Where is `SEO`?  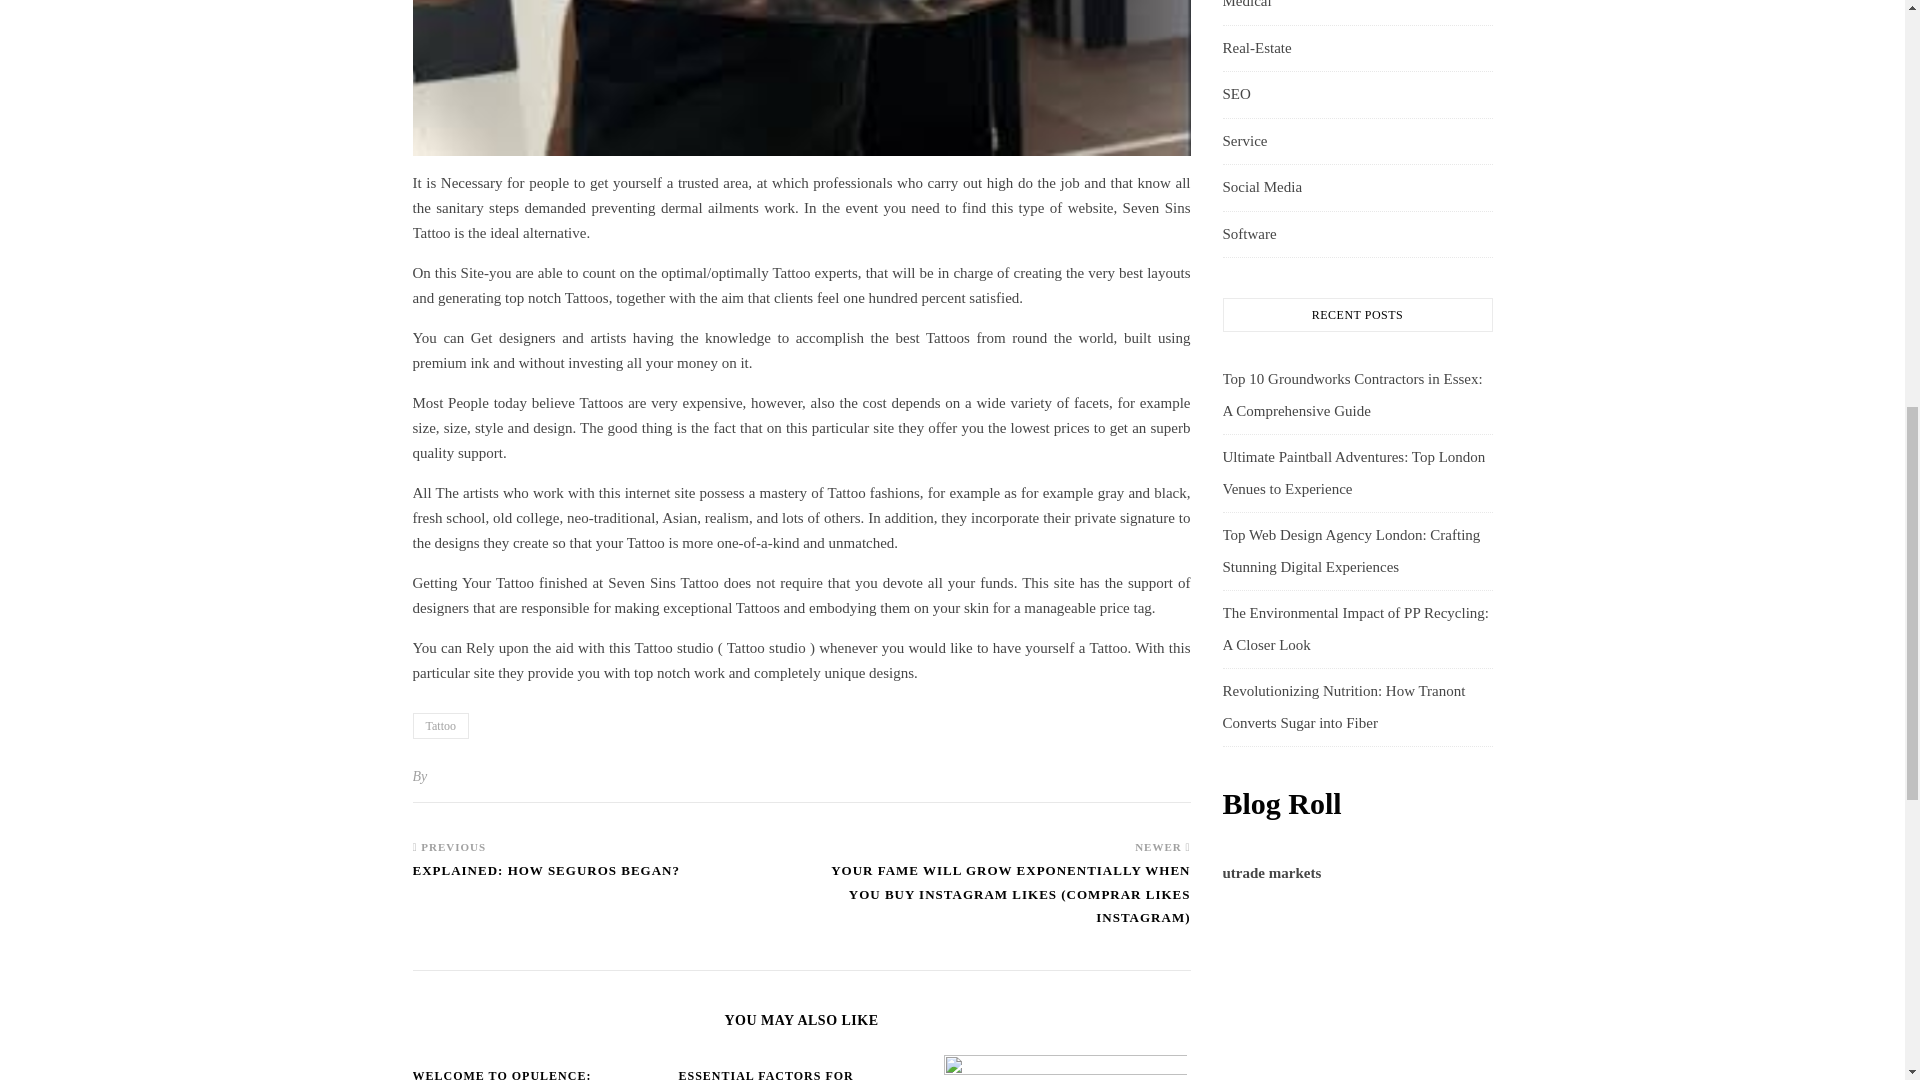 SEO is located at coordinates (1235, 94).